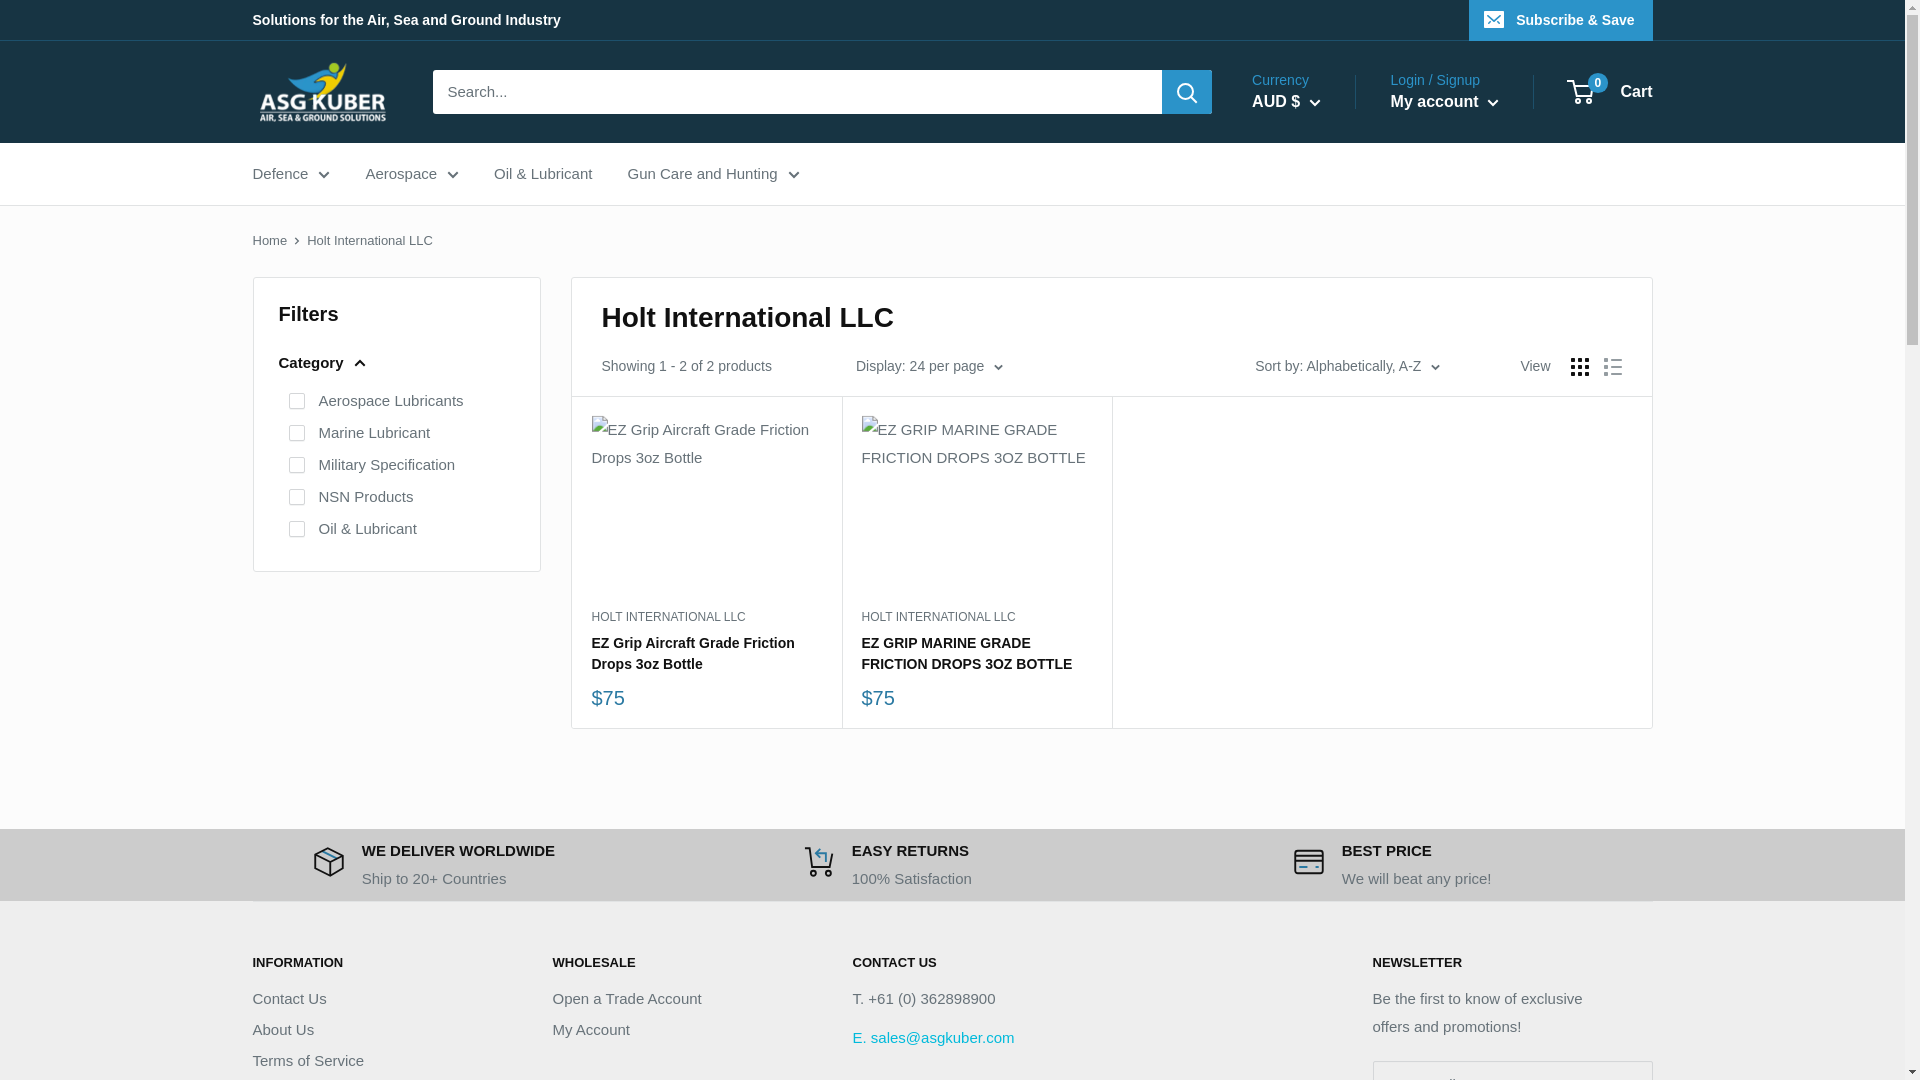  What do you see at coordinates (296, 432) in the screenshot?
I see `on` at bounding box center [296, 432].